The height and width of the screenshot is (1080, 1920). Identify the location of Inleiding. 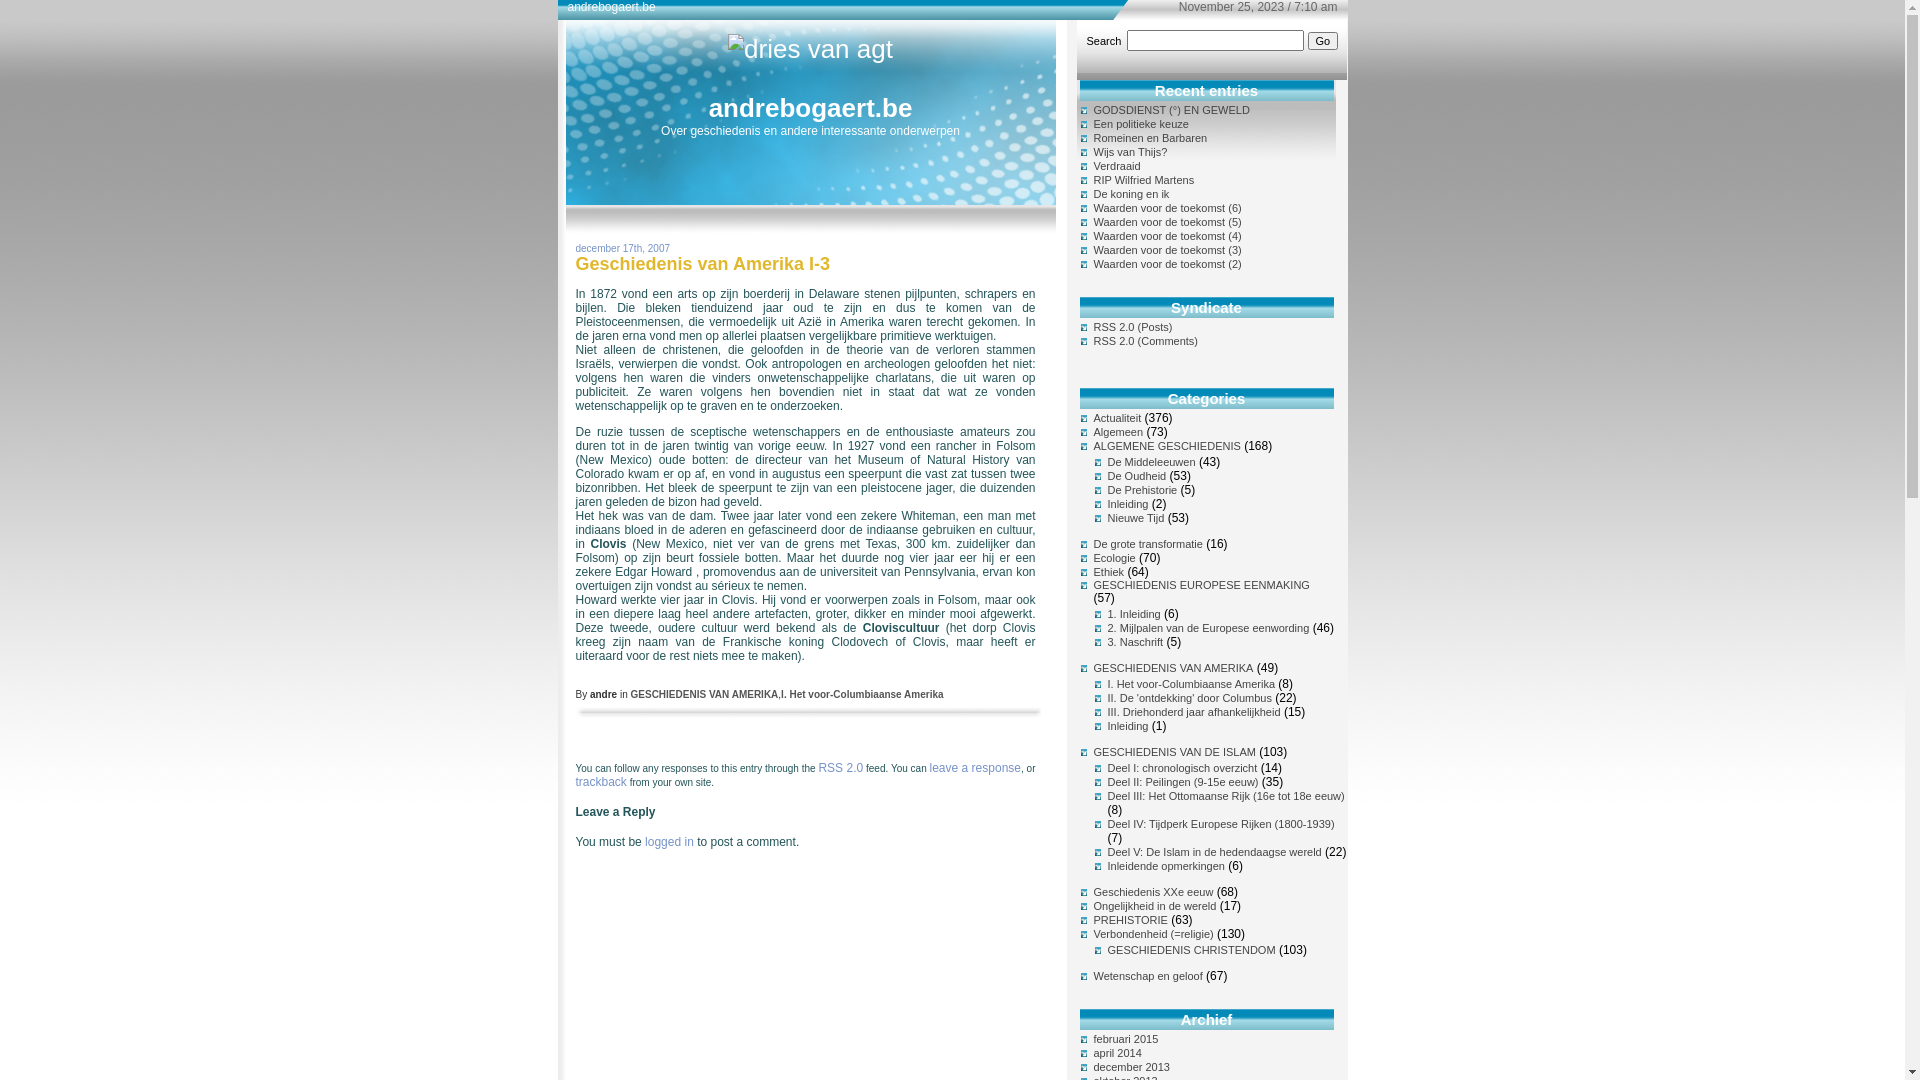
(1128, 726).